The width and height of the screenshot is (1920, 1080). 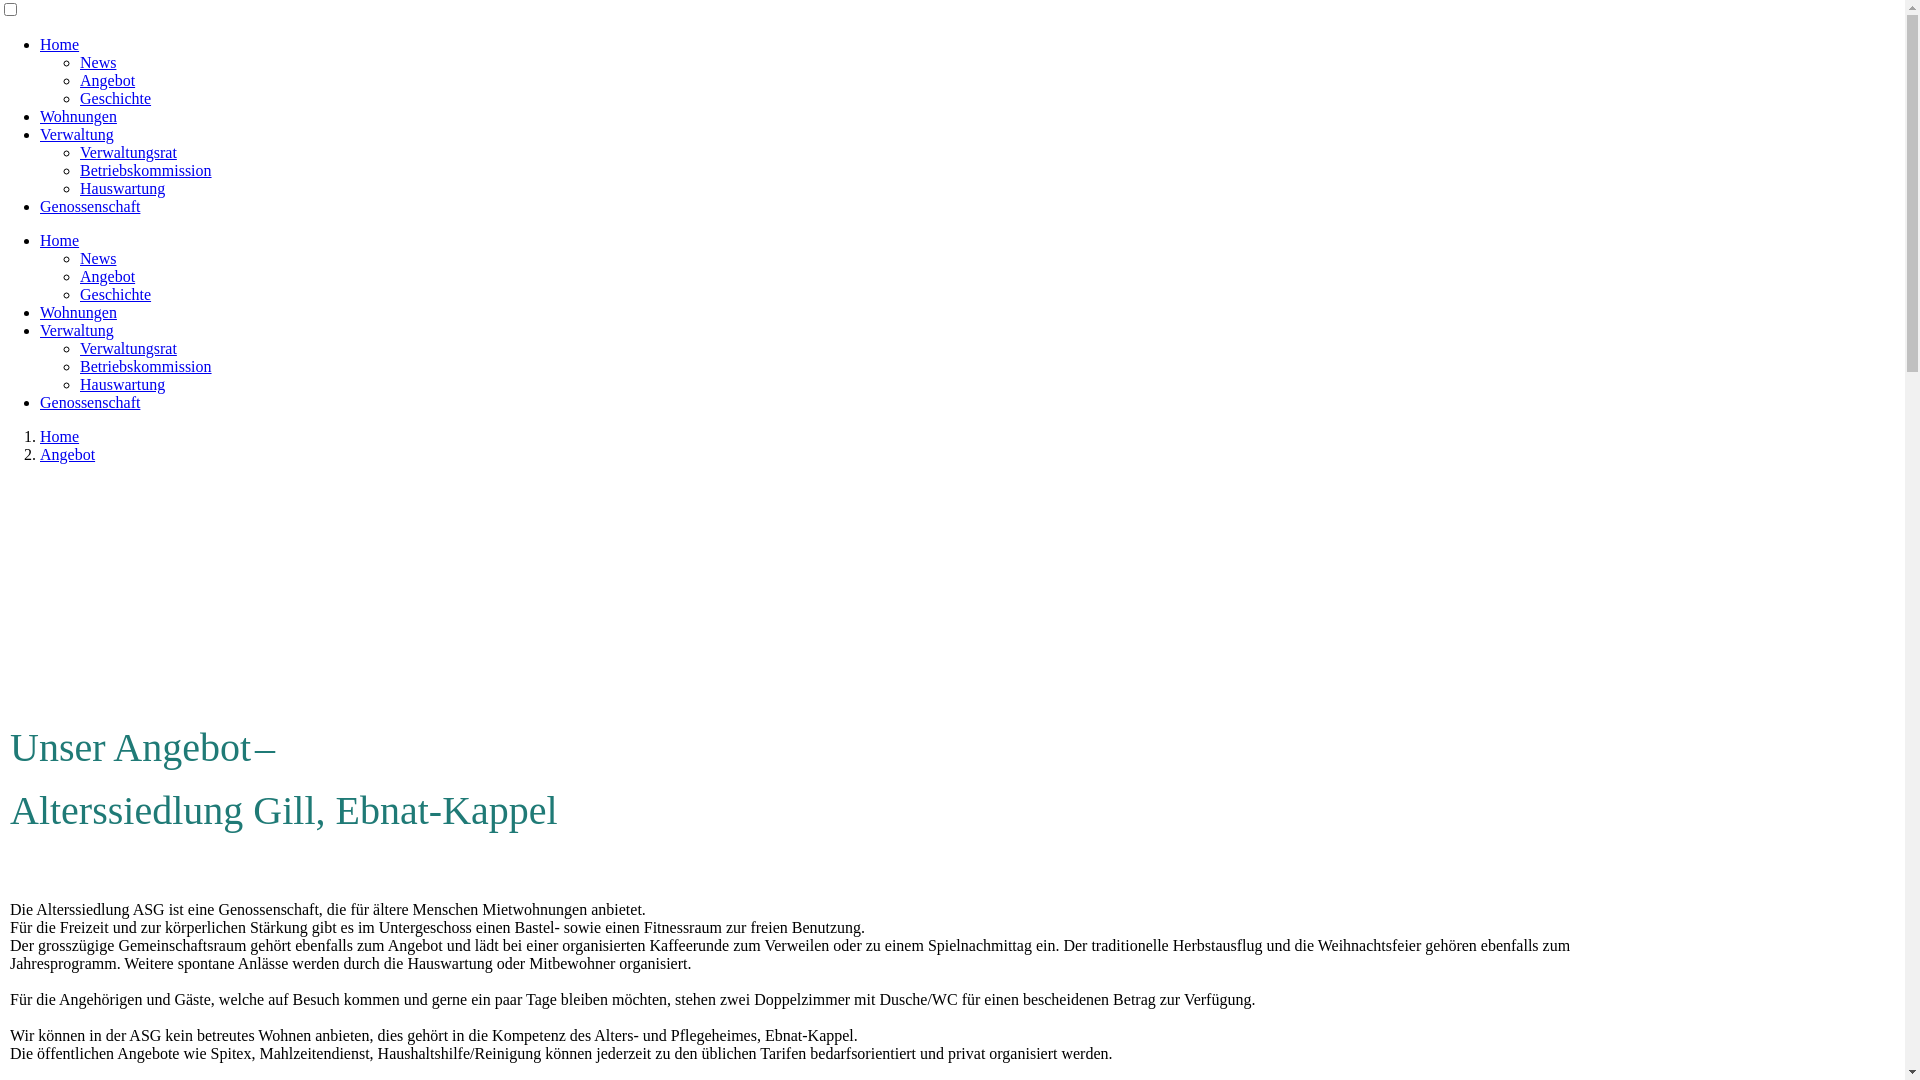 What do you see at coordinates (60, 44) in the screenshot?
I see `Home` at bounding box center [60, 44].